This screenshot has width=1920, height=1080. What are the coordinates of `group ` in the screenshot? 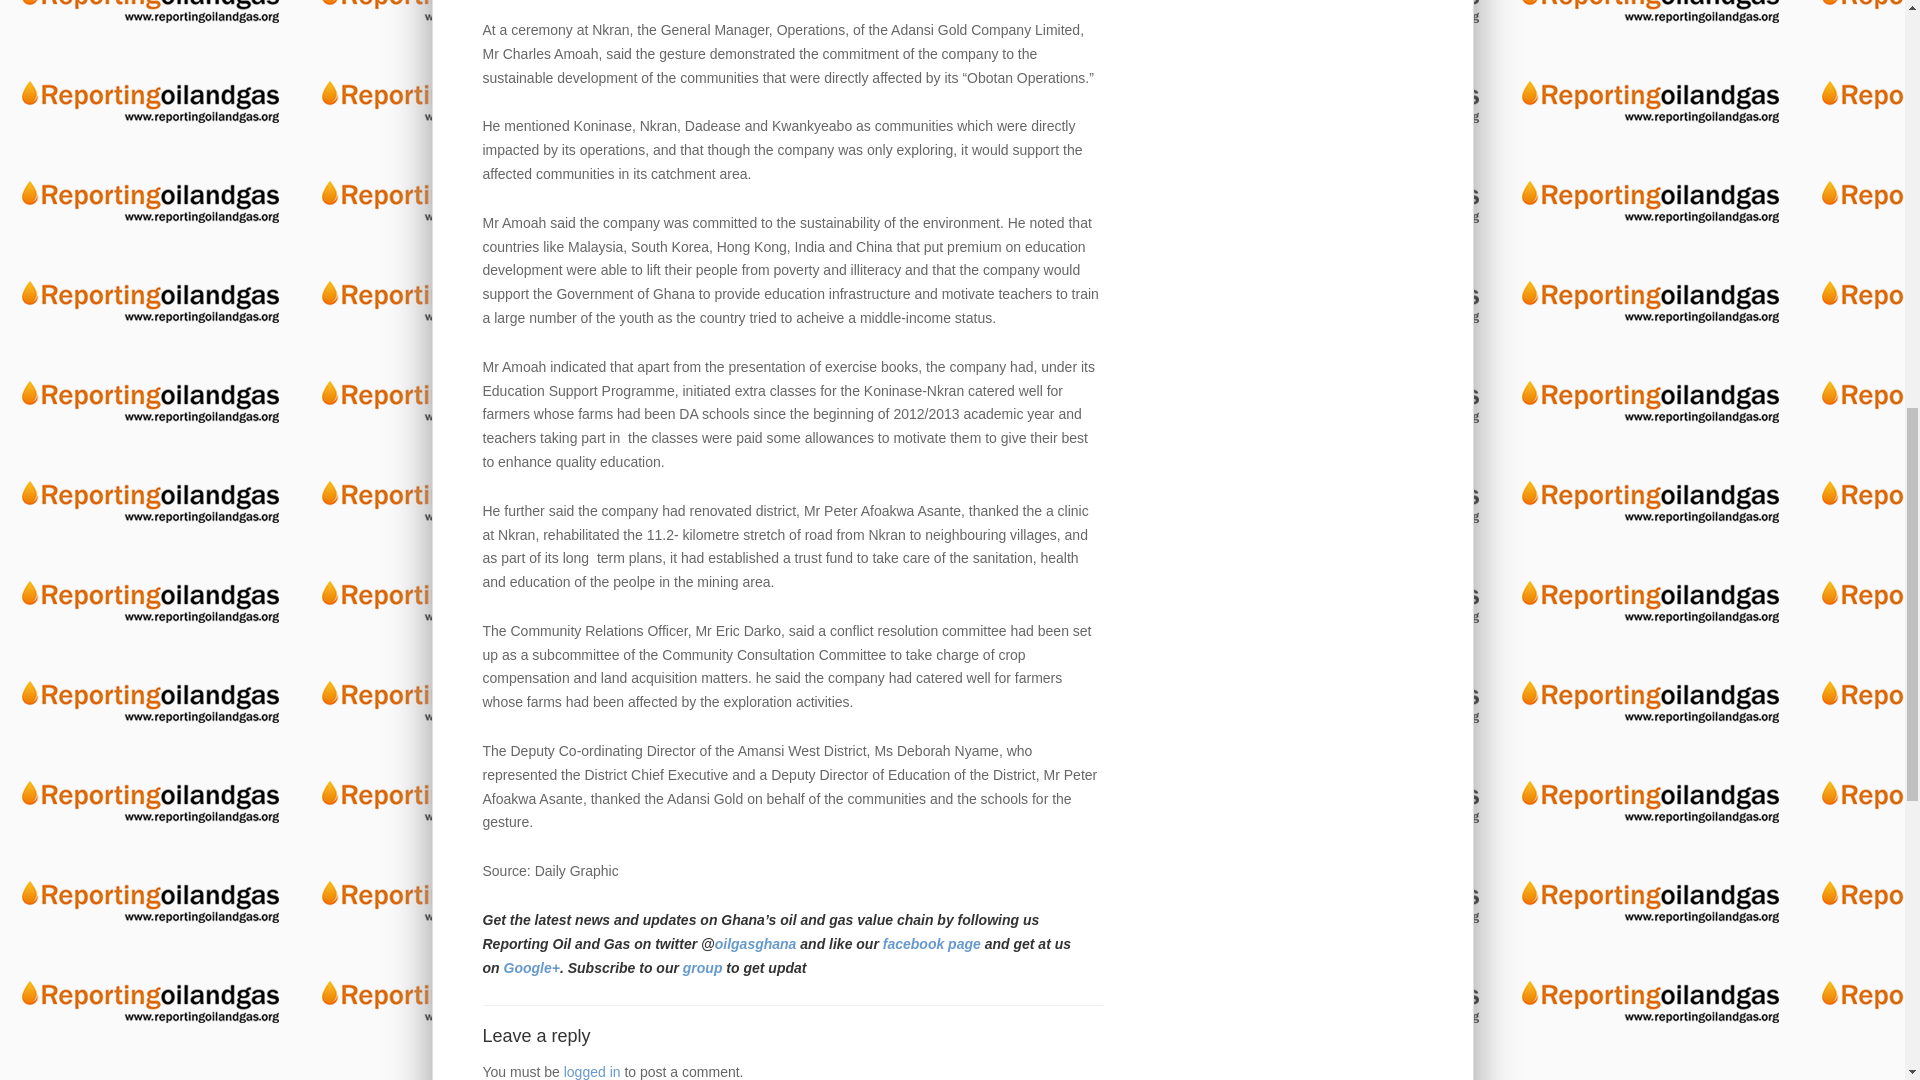 It's located at (705, 968).